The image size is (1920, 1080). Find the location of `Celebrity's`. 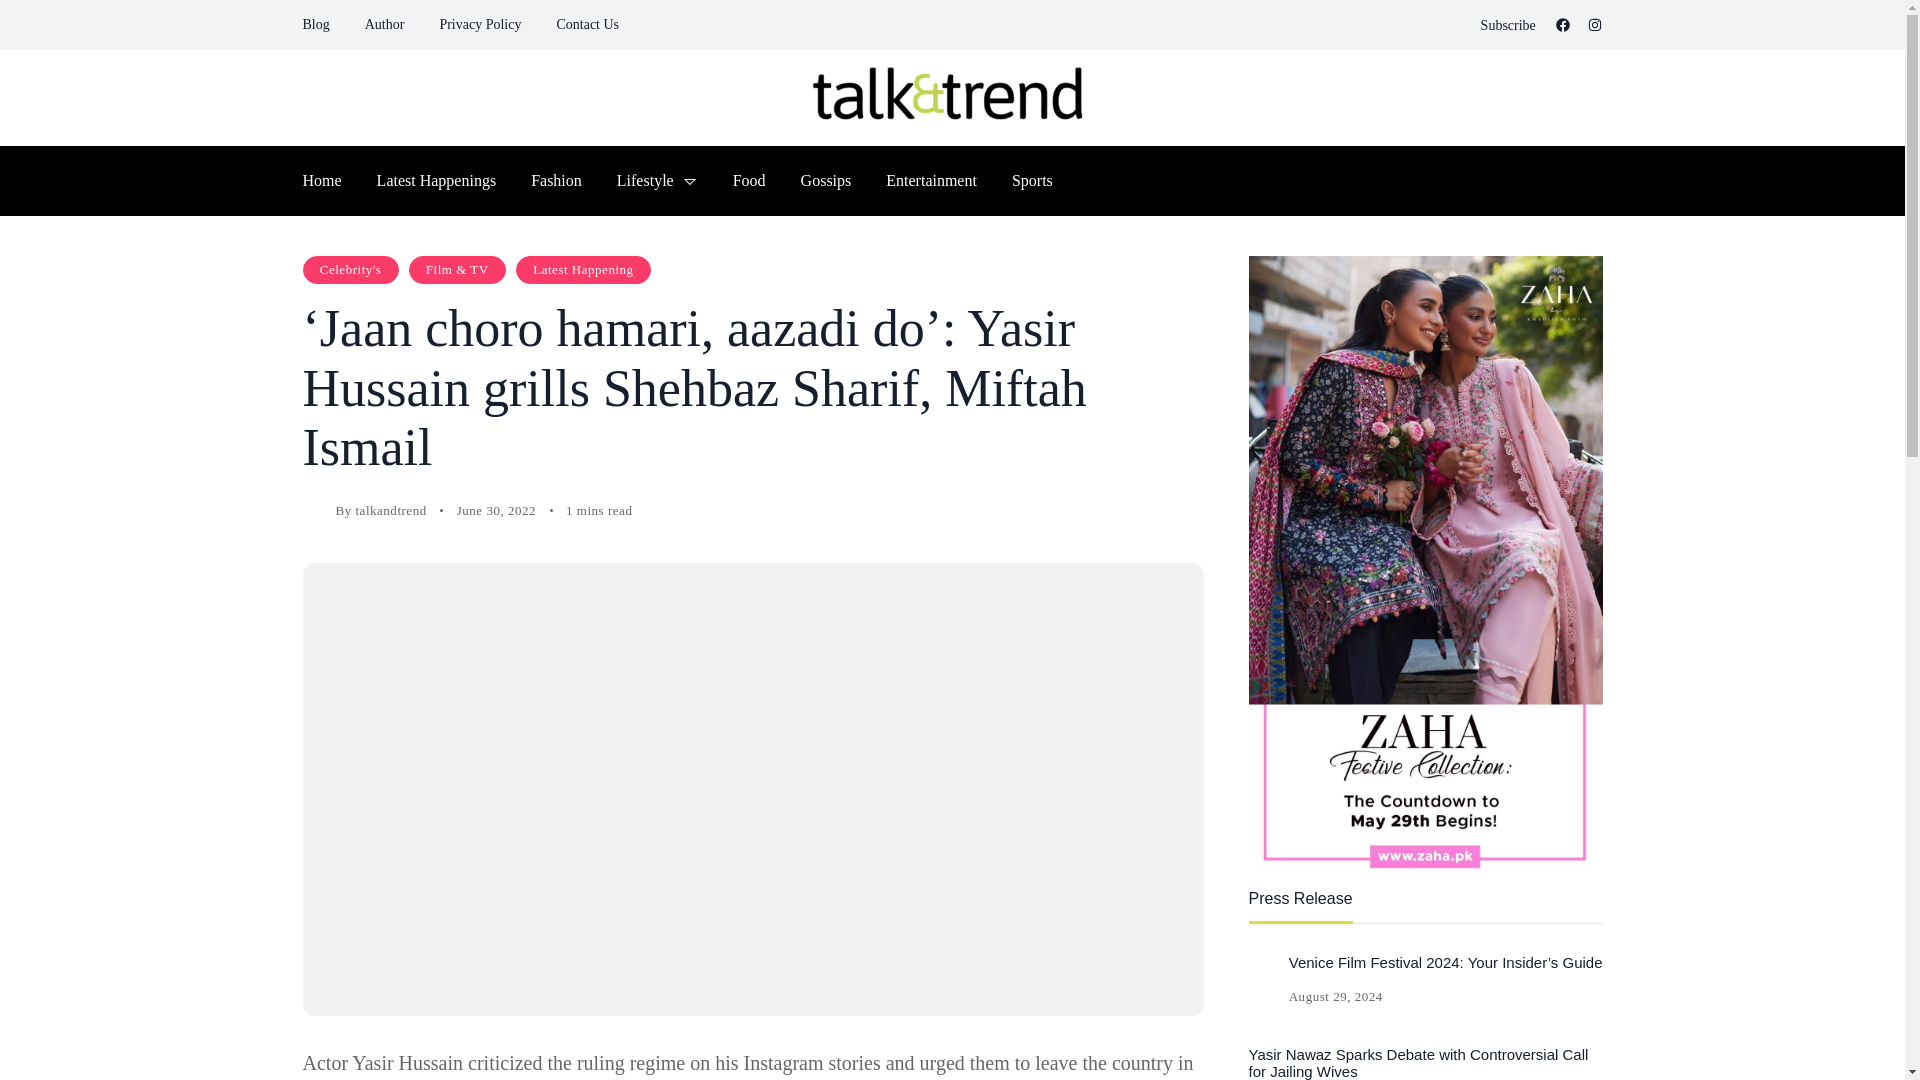

Celebrity's is located at coordinates (349, 270).